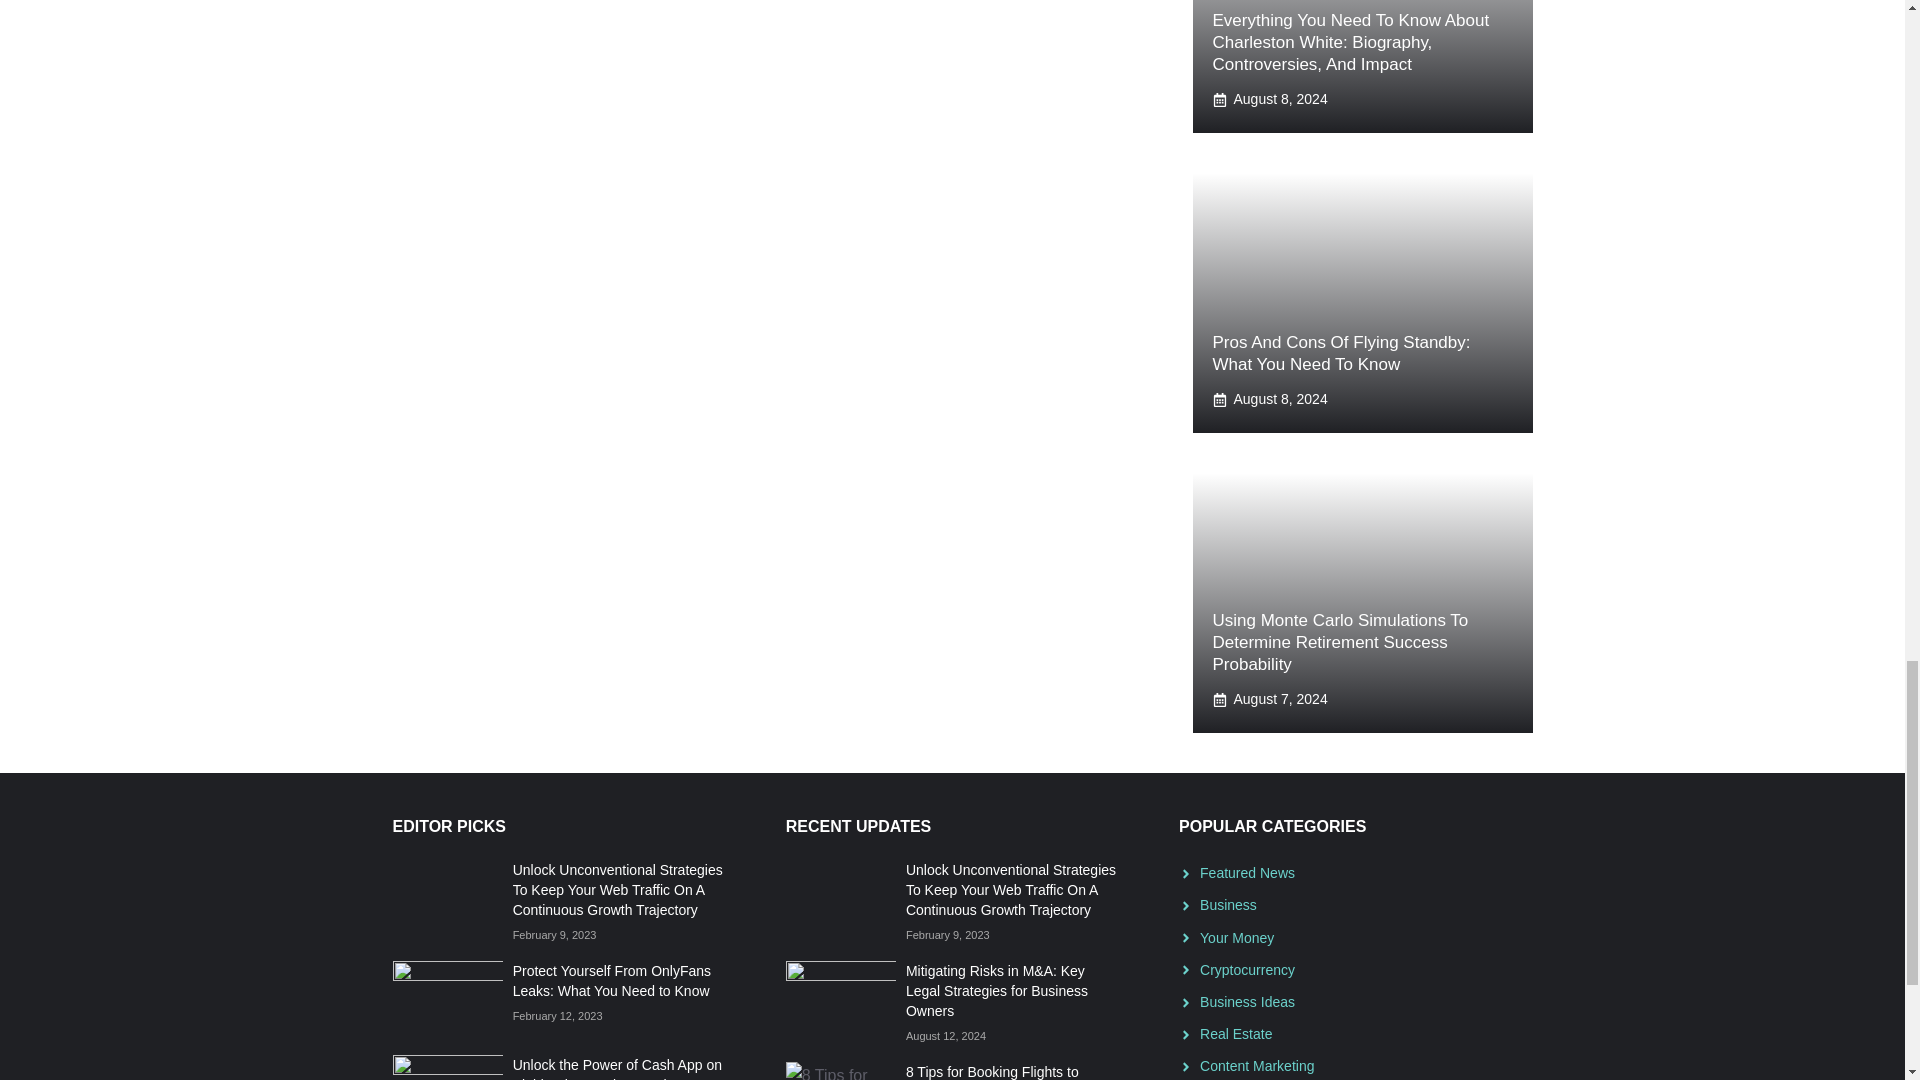  I want to click on Pros And Cons Of Flying Standby: What You Need To Know, so click(1340, 352).